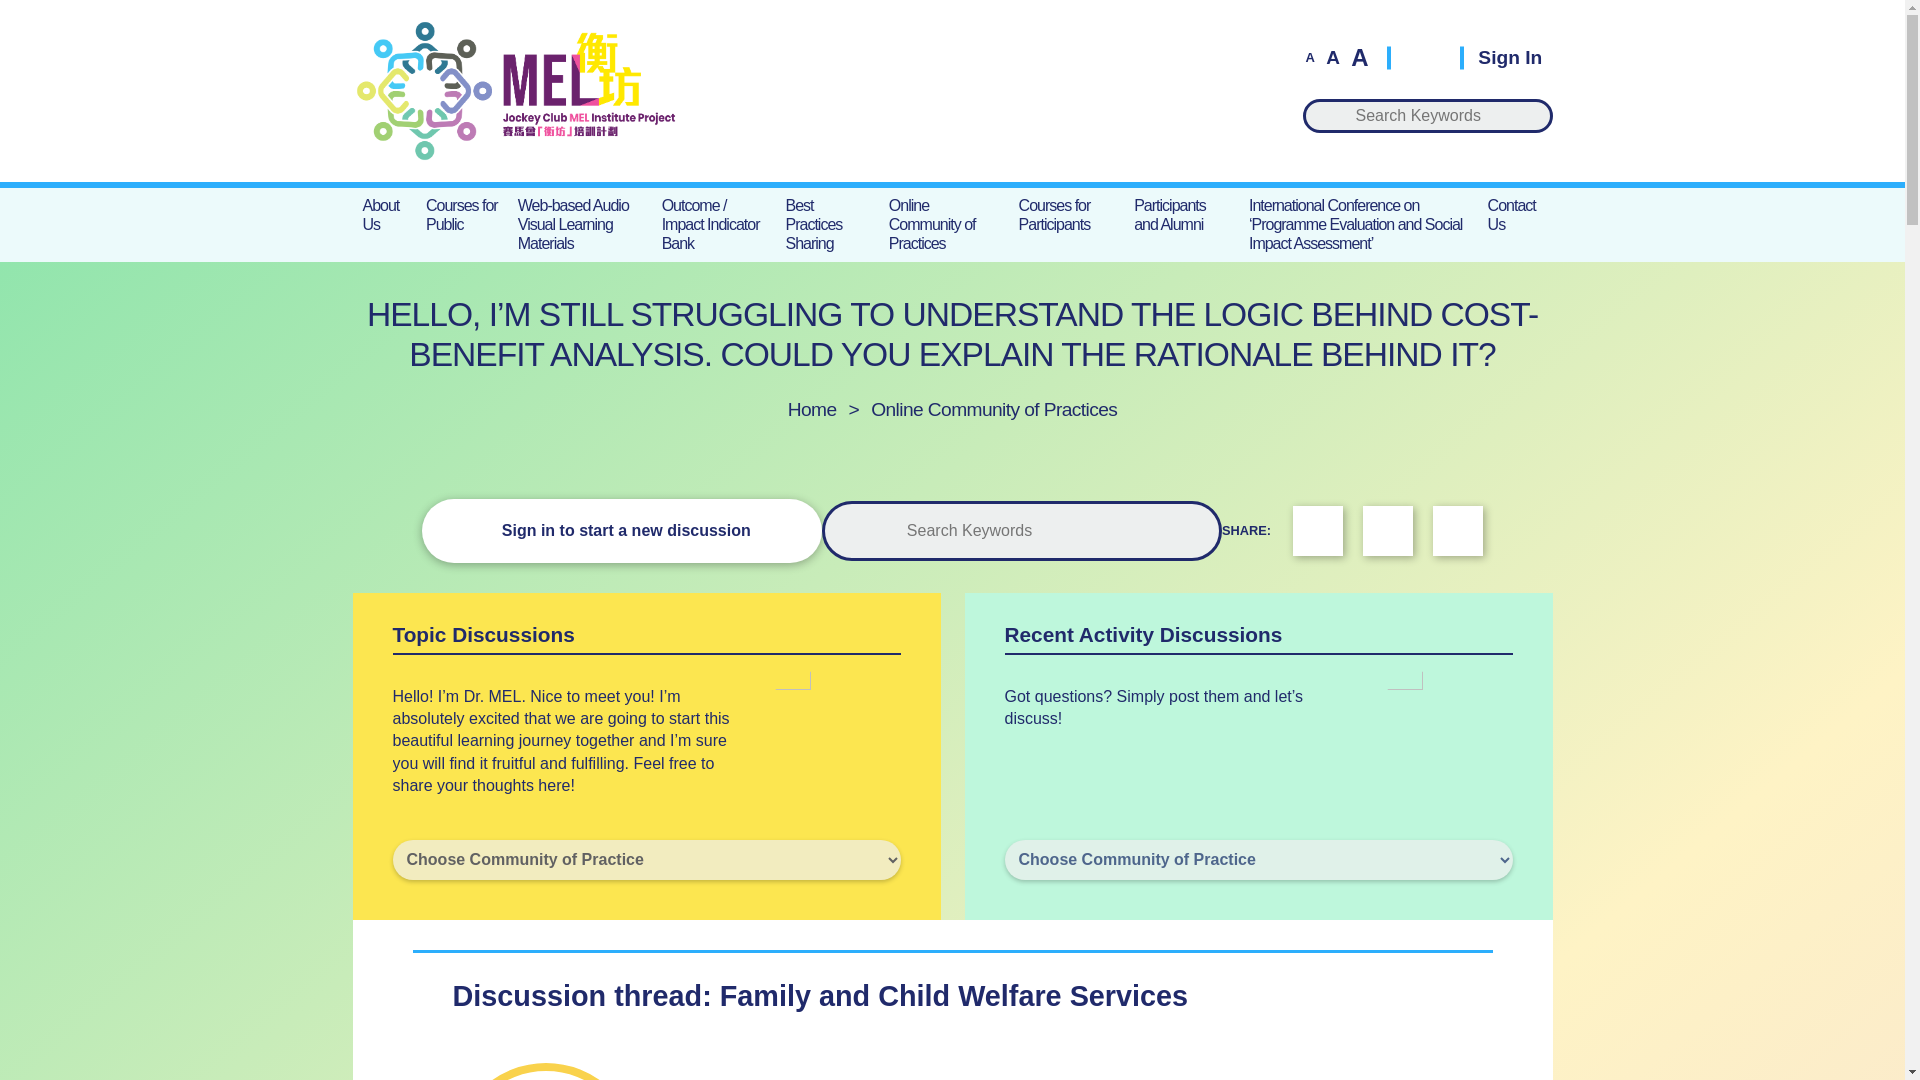 The image size is (1920, 1080). Describe the element at coordinates (462, 214) in the screenshot. I see `Courses for Public` at that location.